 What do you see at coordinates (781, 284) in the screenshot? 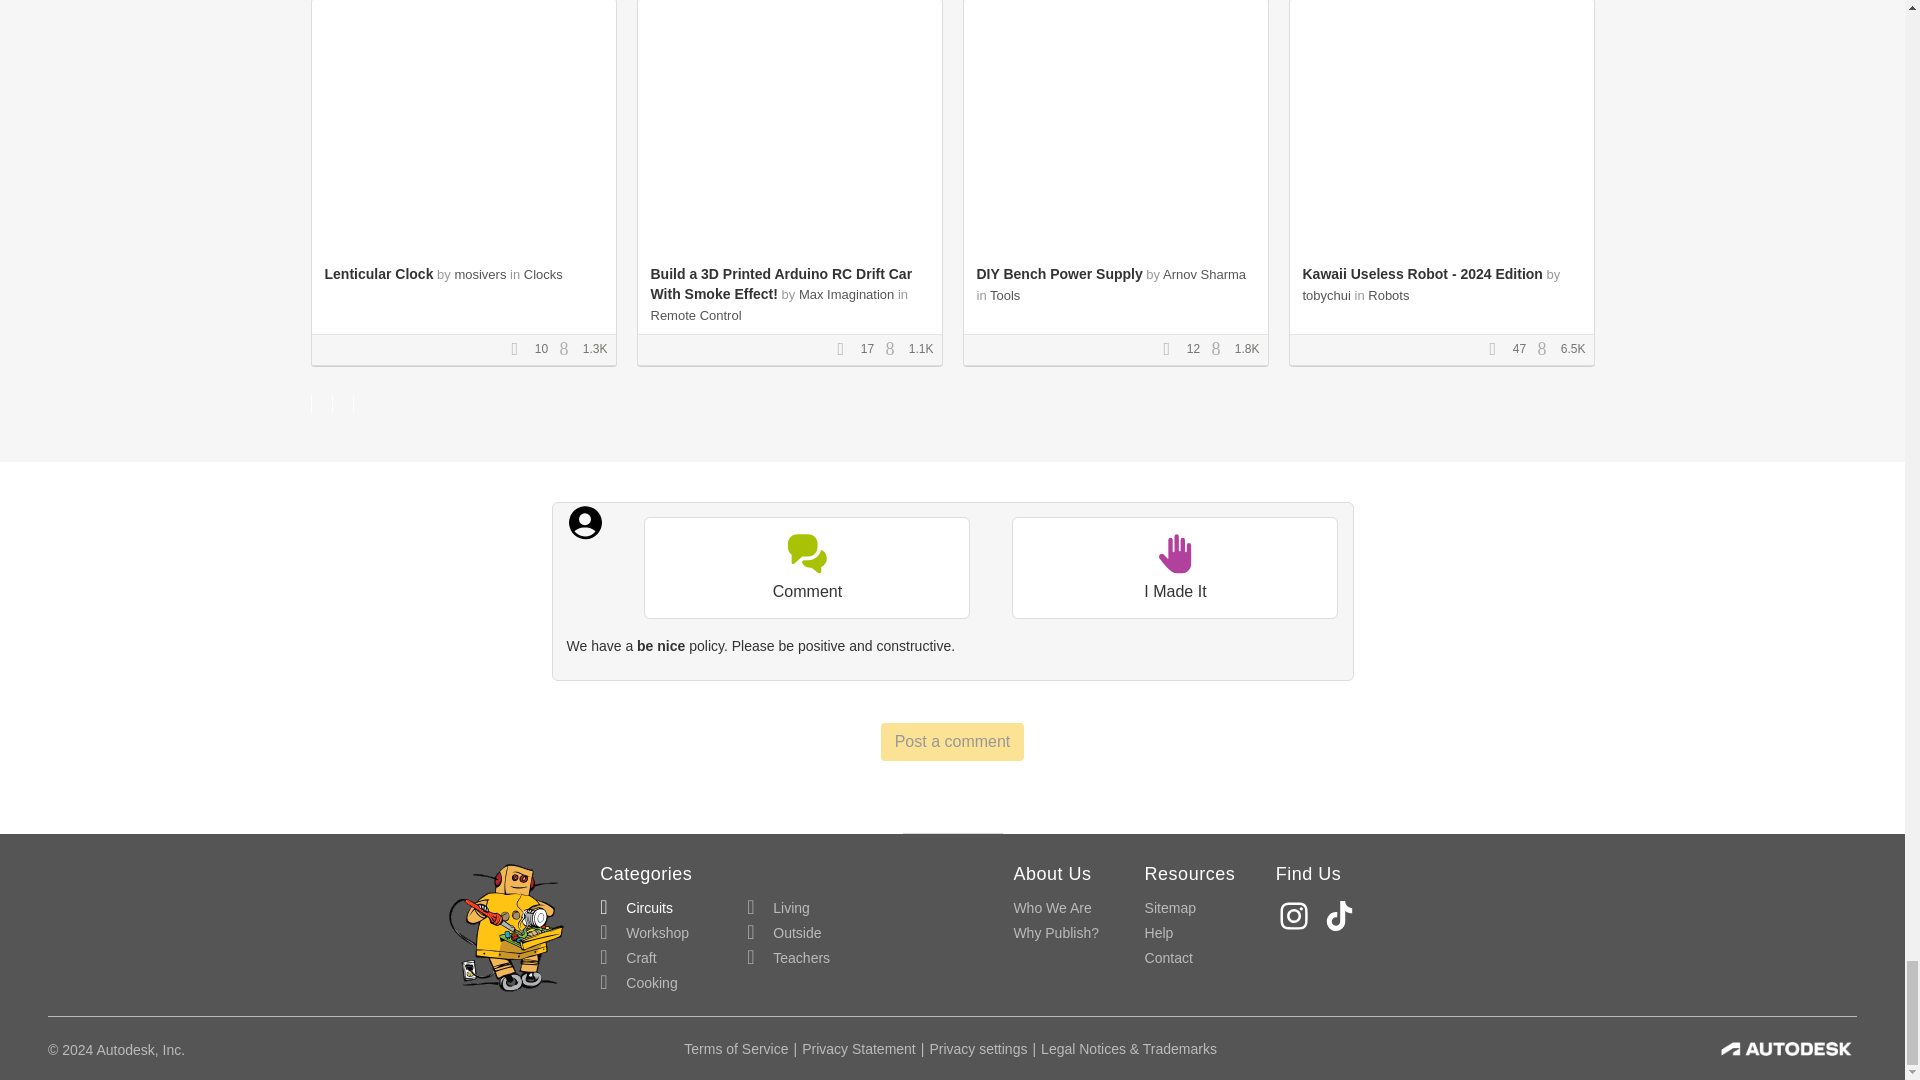
I see `Build a 3D Printed Arduino RC Drift Car With Smoke Effect!` at bounding box center [781, 284].